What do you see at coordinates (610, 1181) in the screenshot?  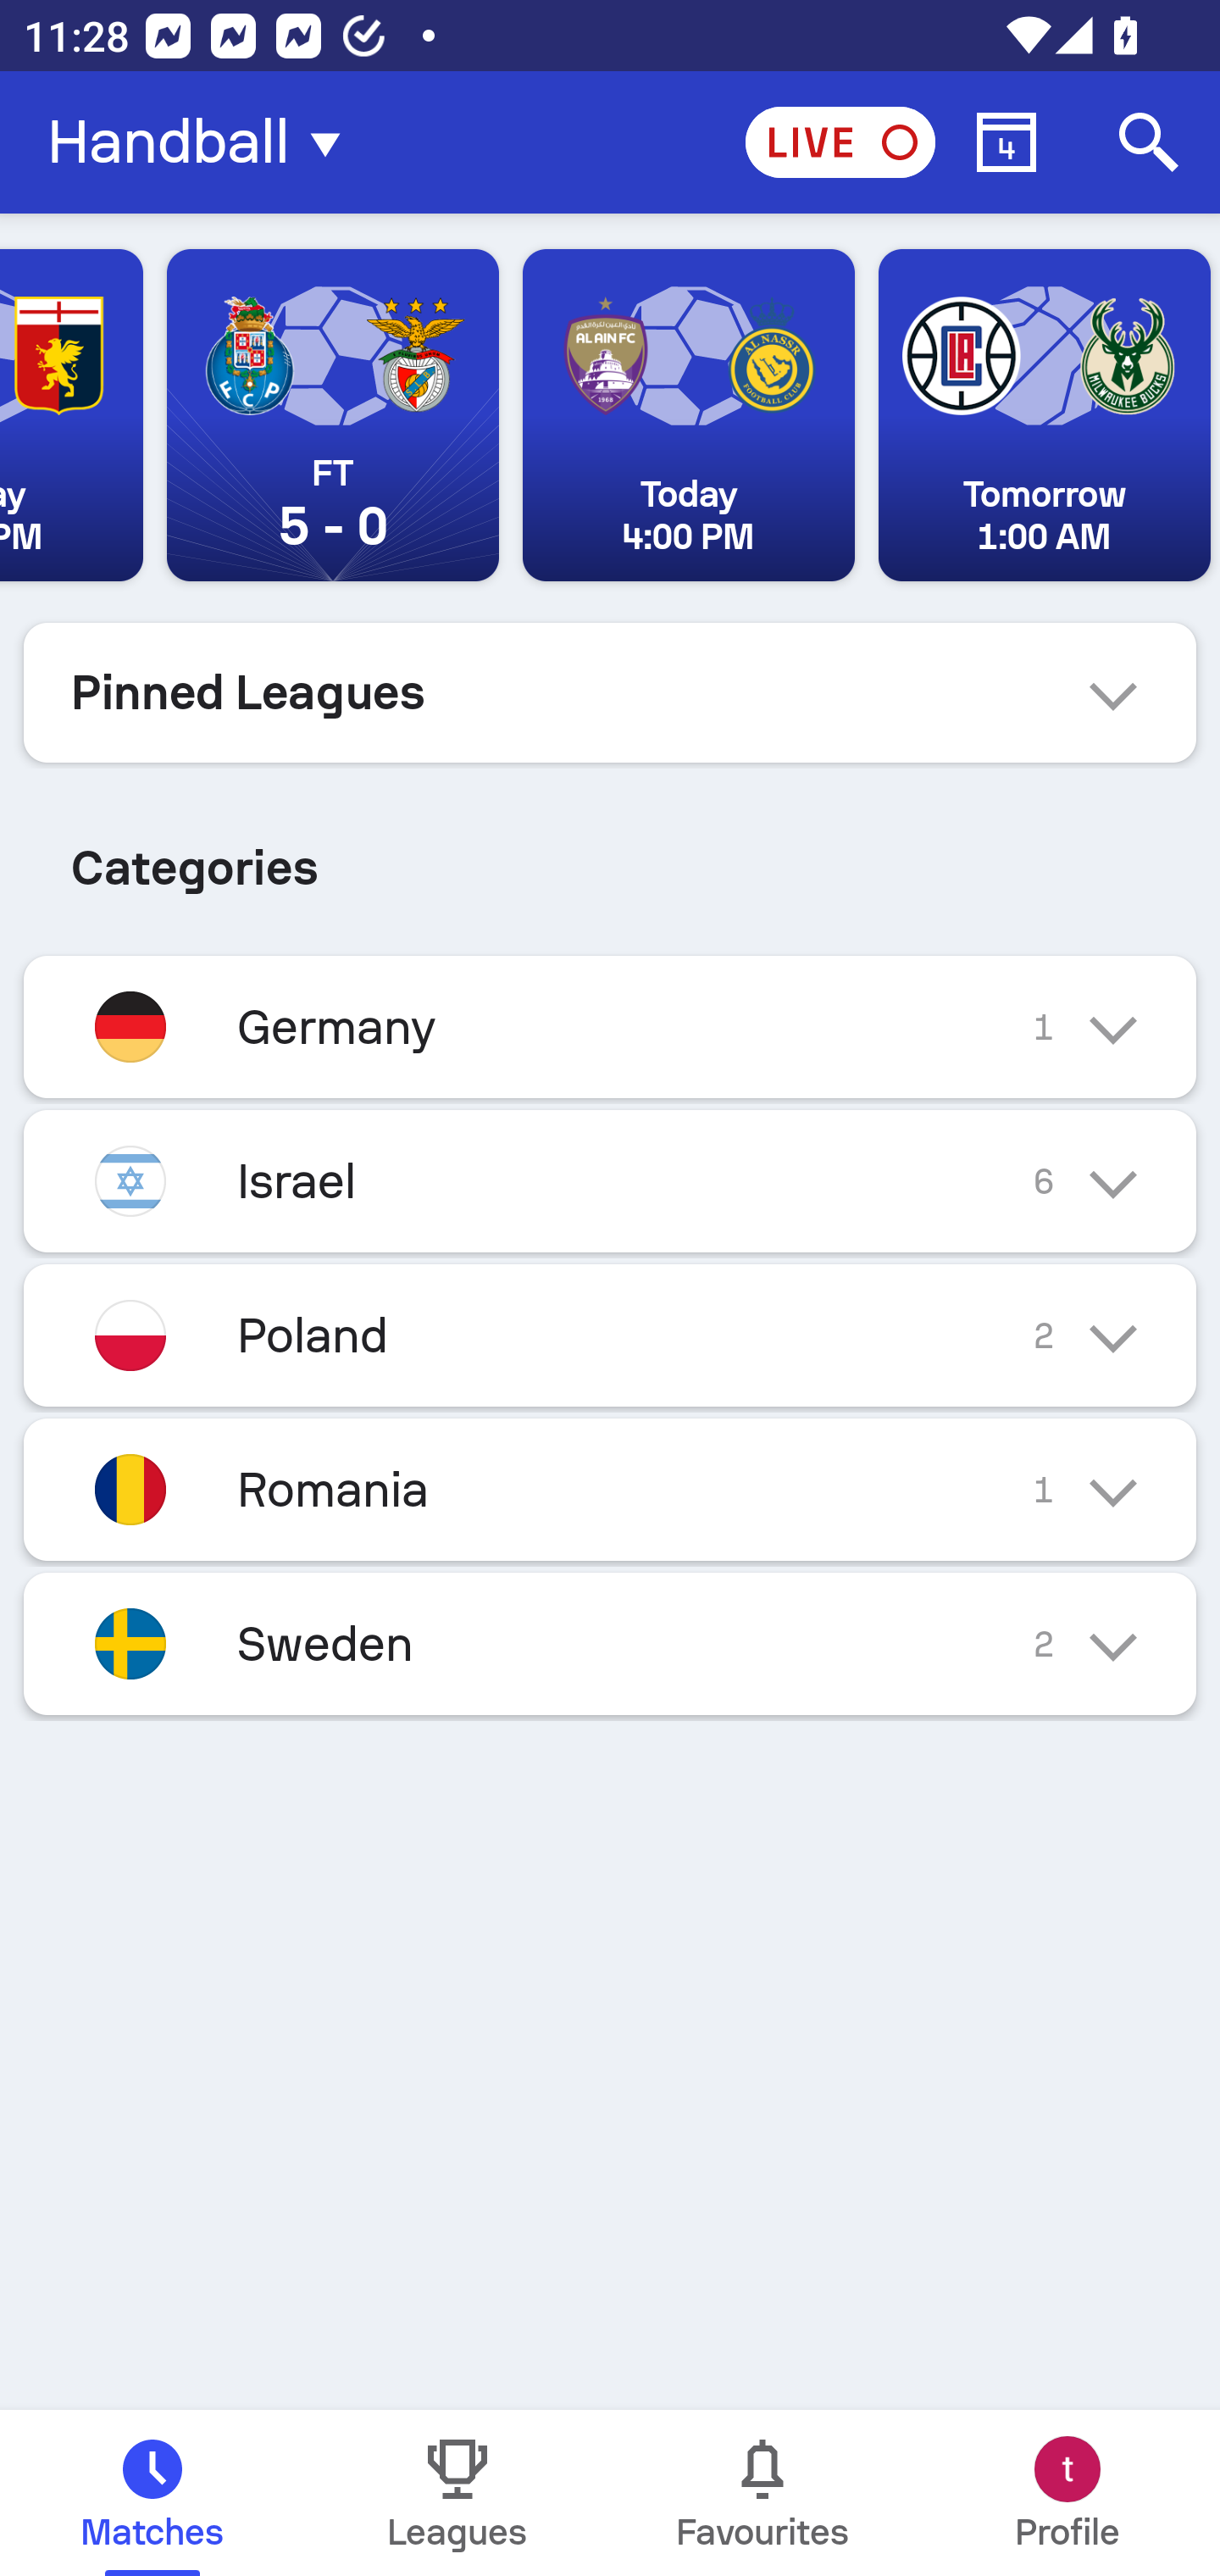 I see `Israel 6` at bounding box center [610, 1181].